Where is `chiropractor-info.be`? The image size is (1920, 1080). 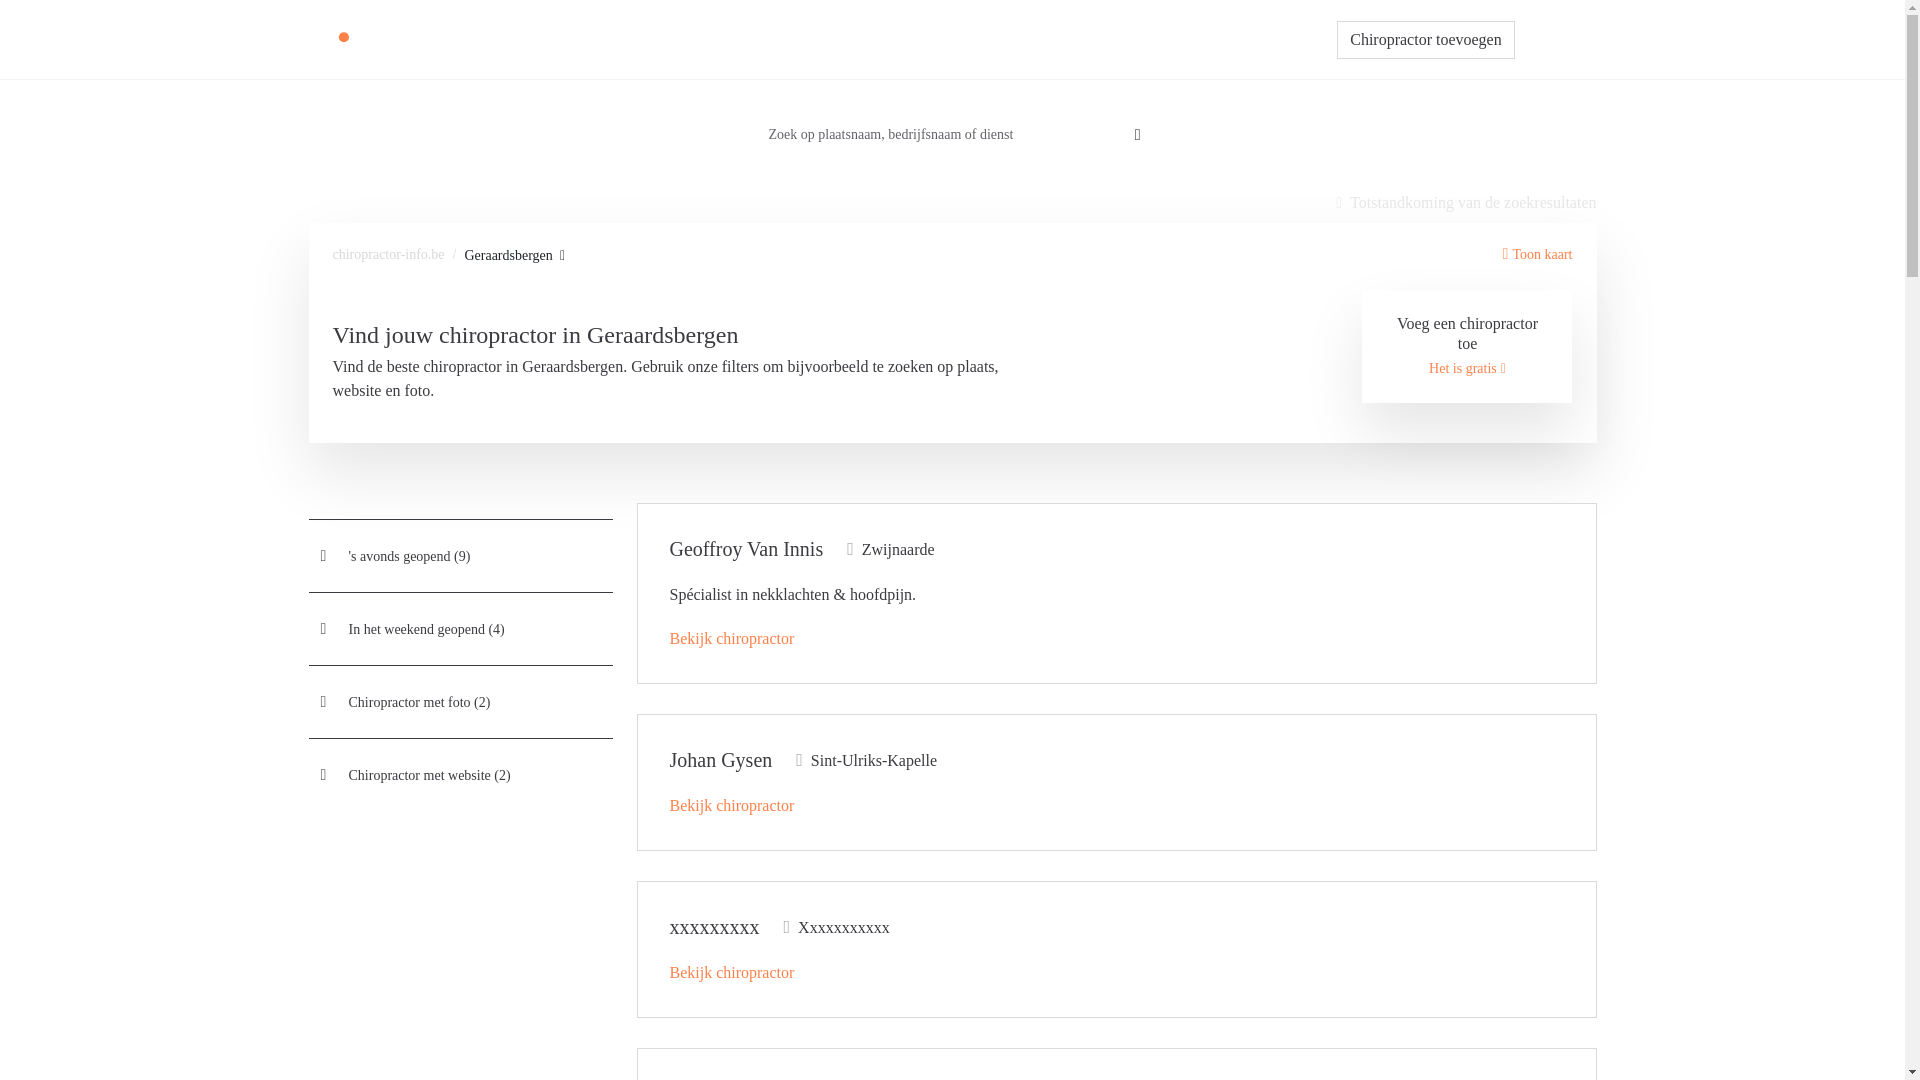 chiropractor-info.be is located at coordinates (388, 254).